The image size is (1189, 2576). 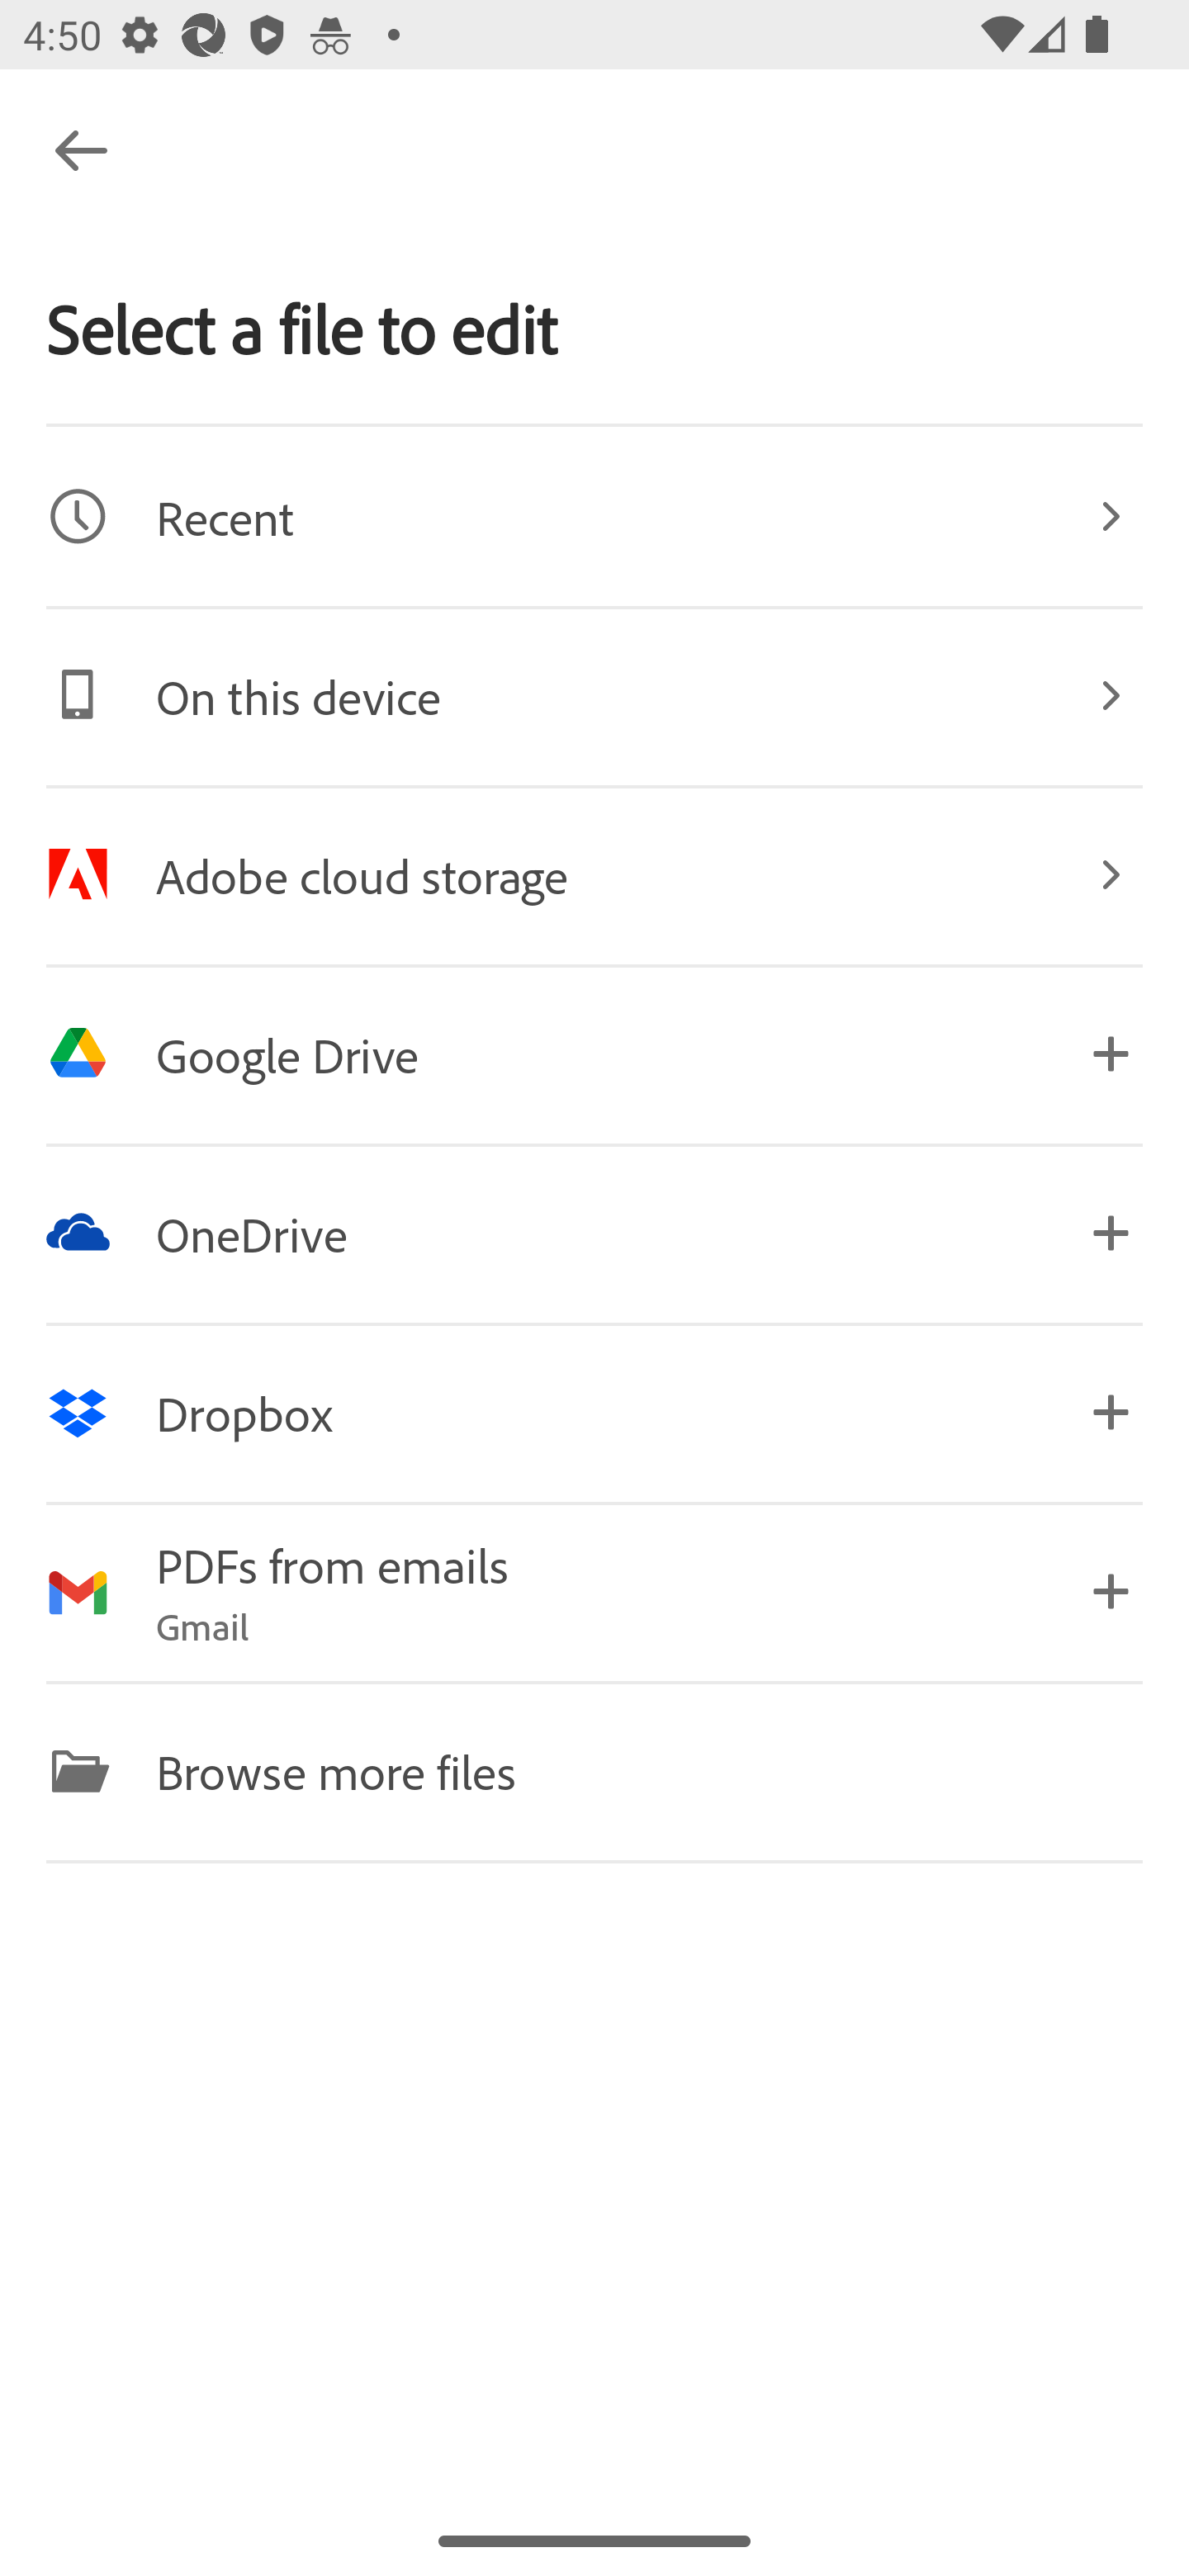 What do you see at coordinates (594, 874) in the screenshot?
I see `Image Adobe cloud storage` at bounding box center [594, 874].